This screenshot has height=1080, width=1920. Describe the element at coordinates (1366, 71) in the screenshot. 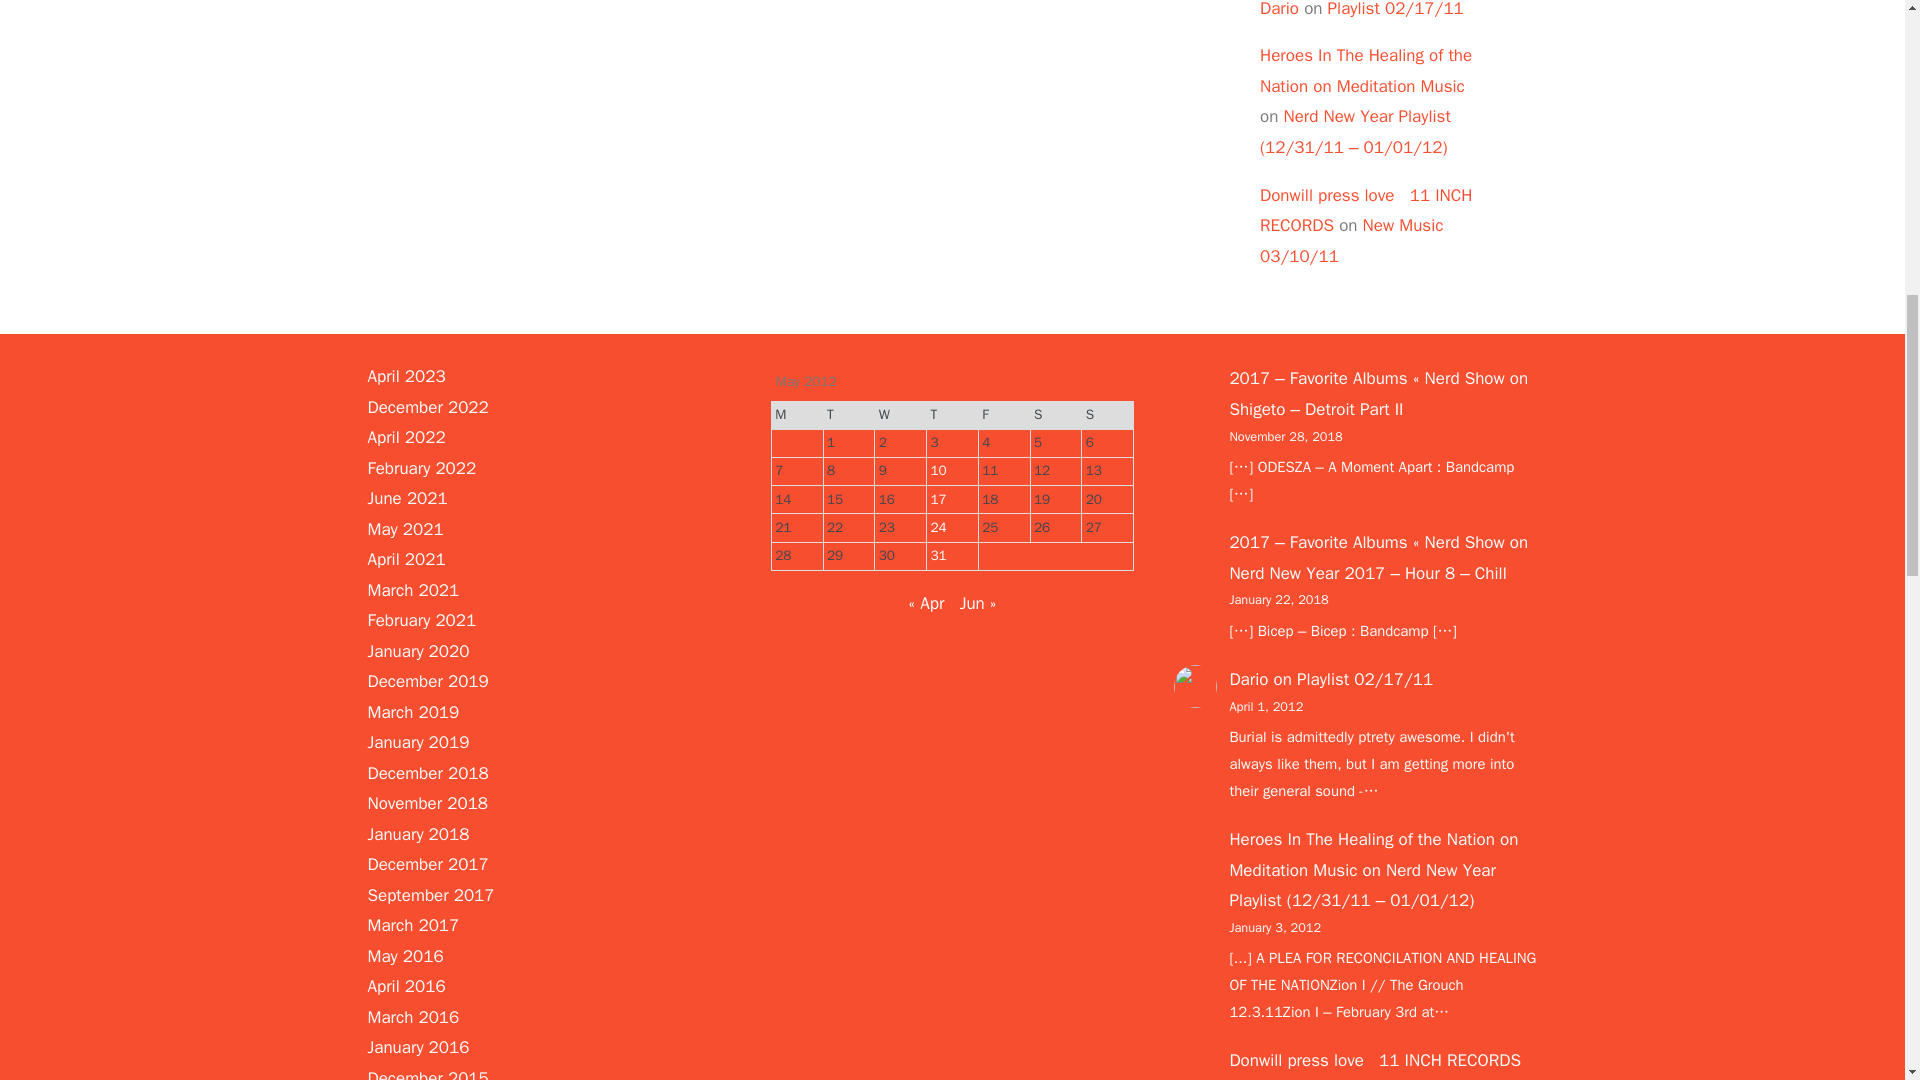

I see `Heroes In The Healing of the Nation on Meditation Music` at that location.